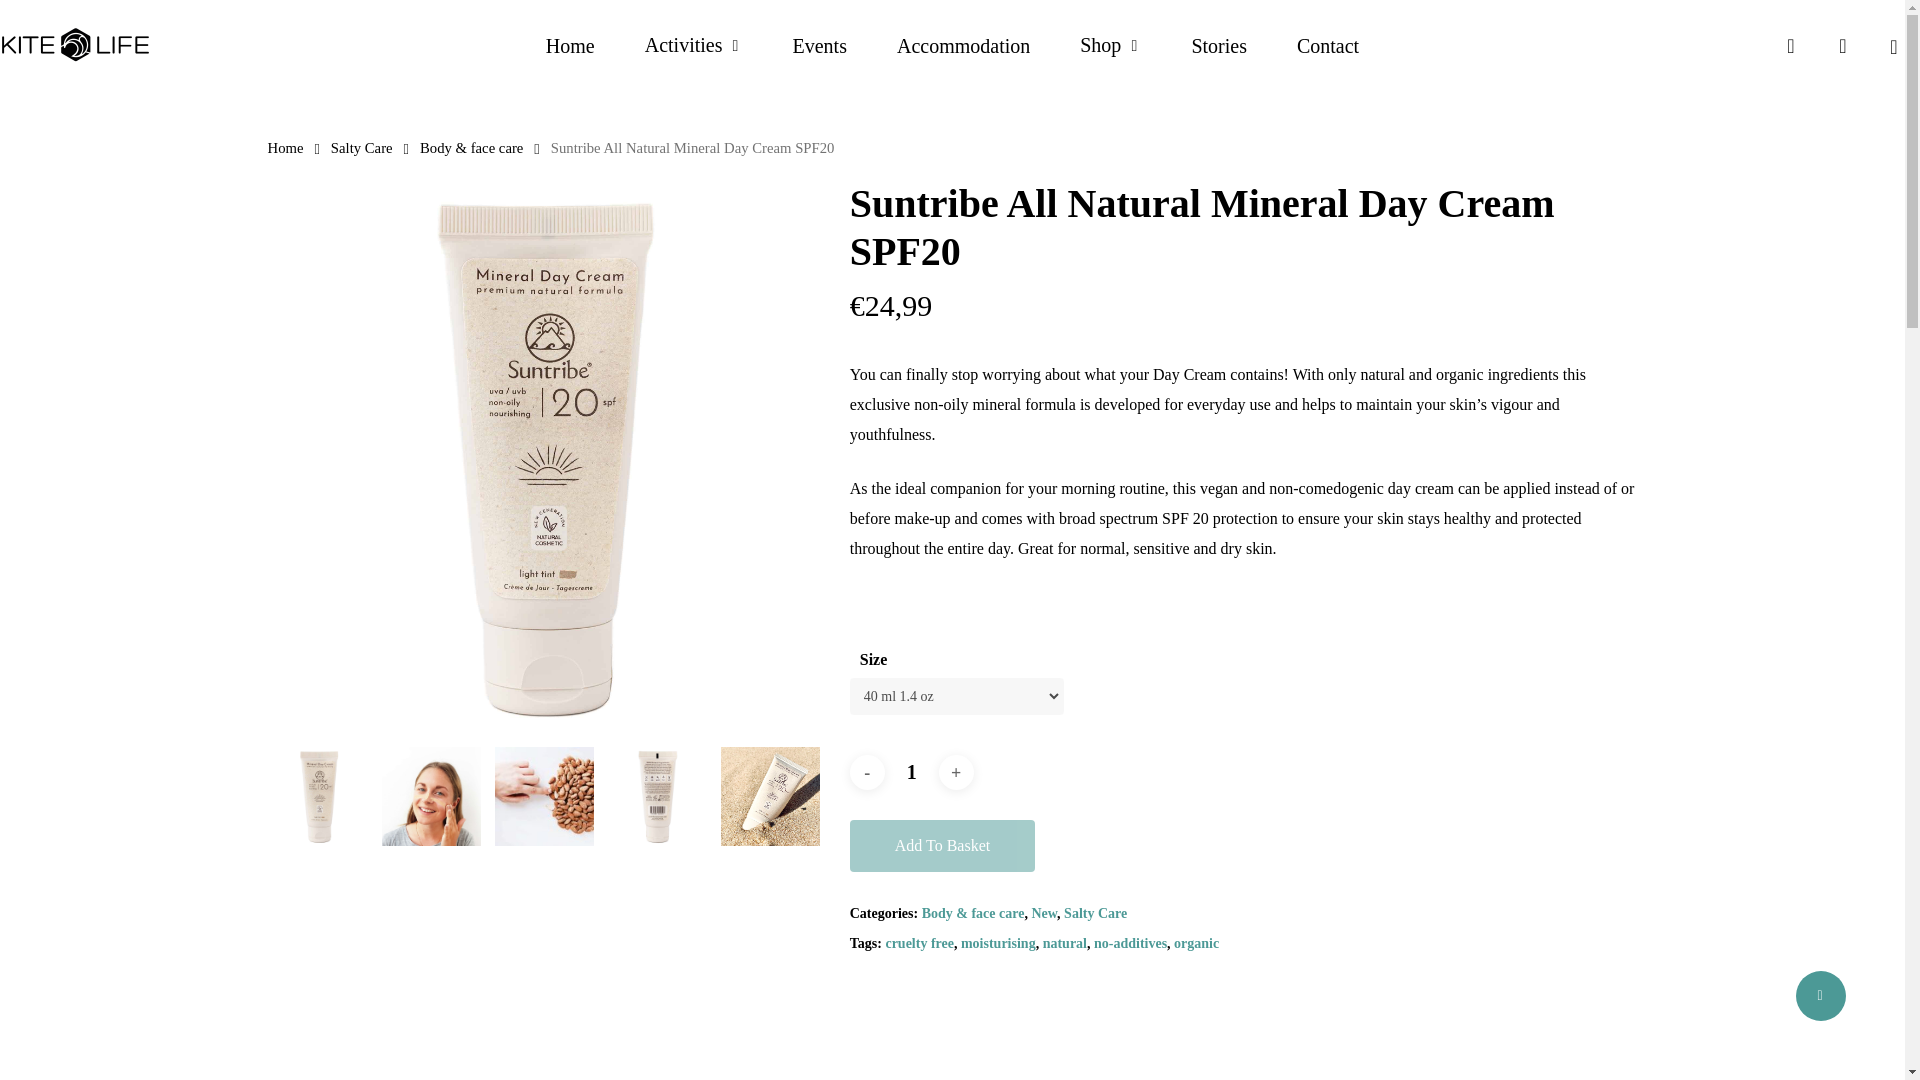  What do you see at coordinates (1110, 46) in the screenshot?
I see `Shop` at bounding box center [1110, 46].